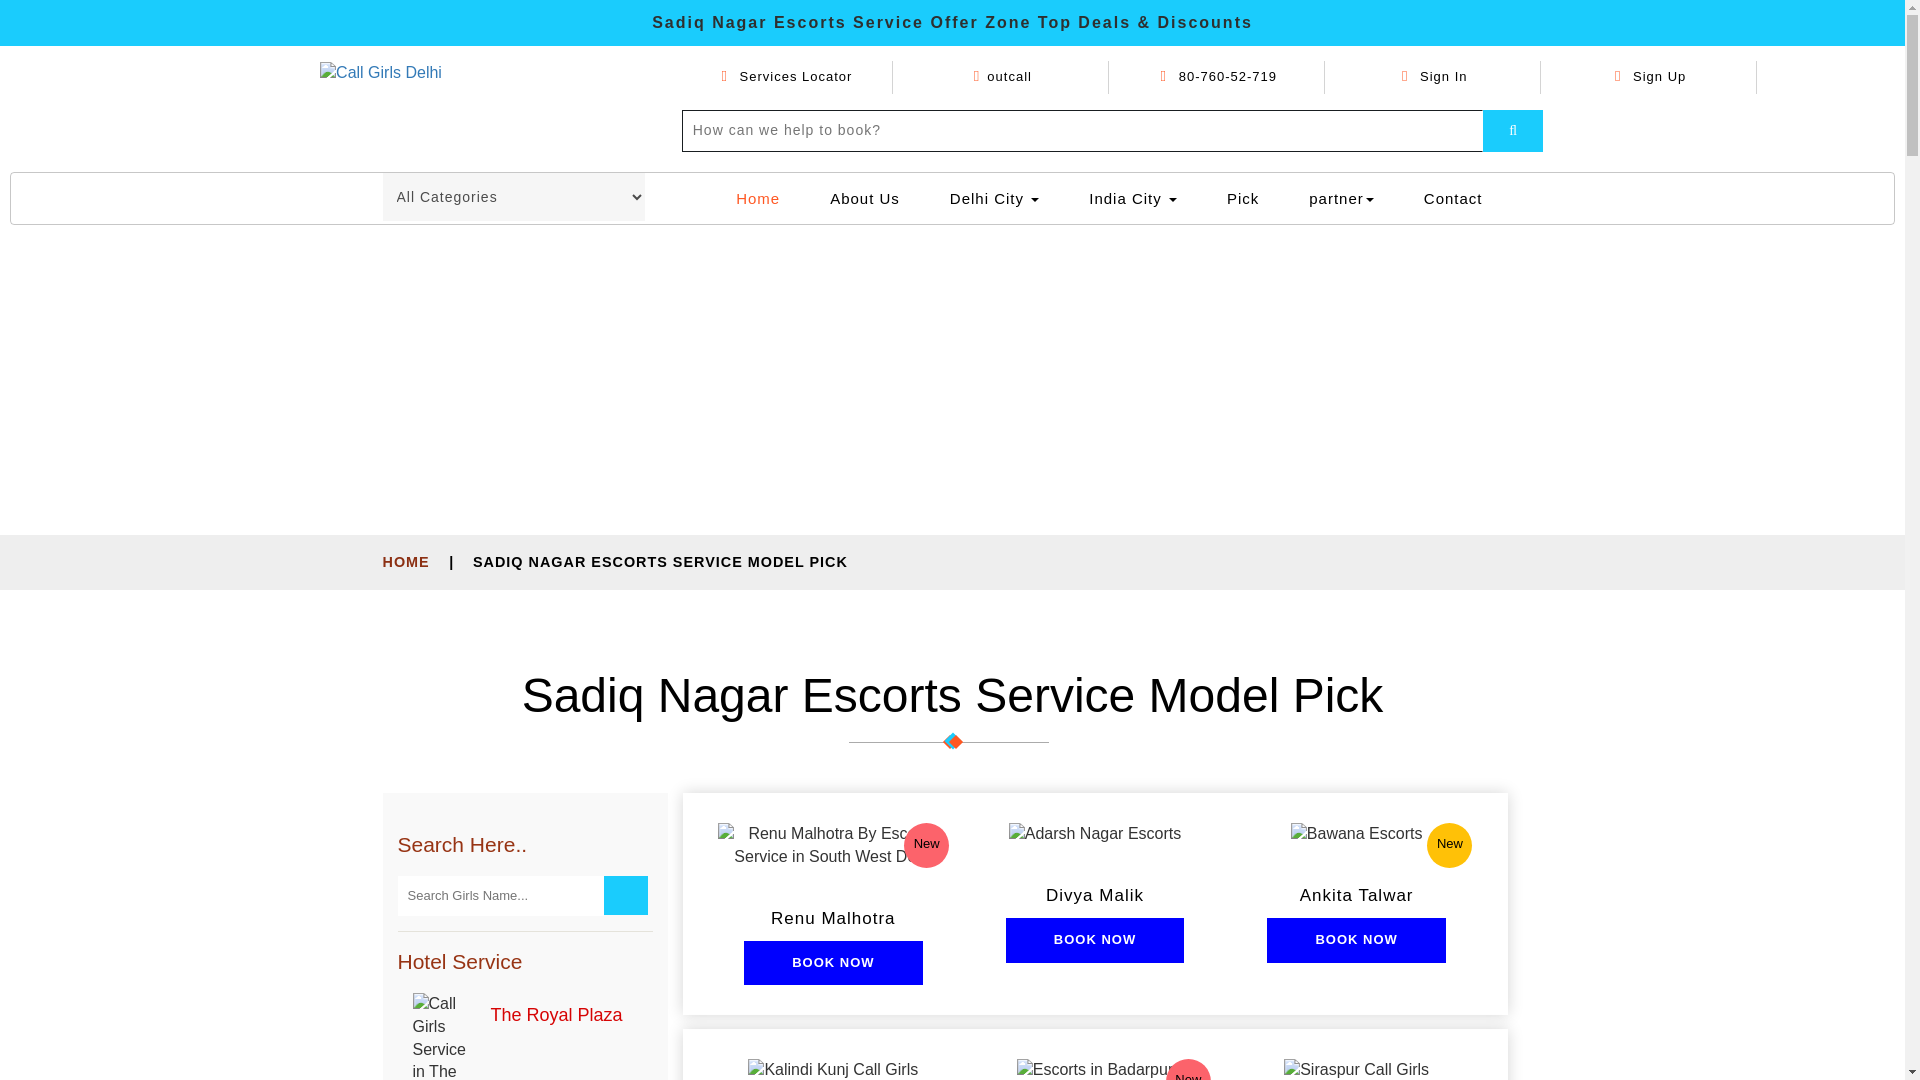 This screenshot has width=1920, height=1080. What do you see at coordinates (786, 76) in the screenshot?
I see `Services Locator` at bounding box center [786, 76].